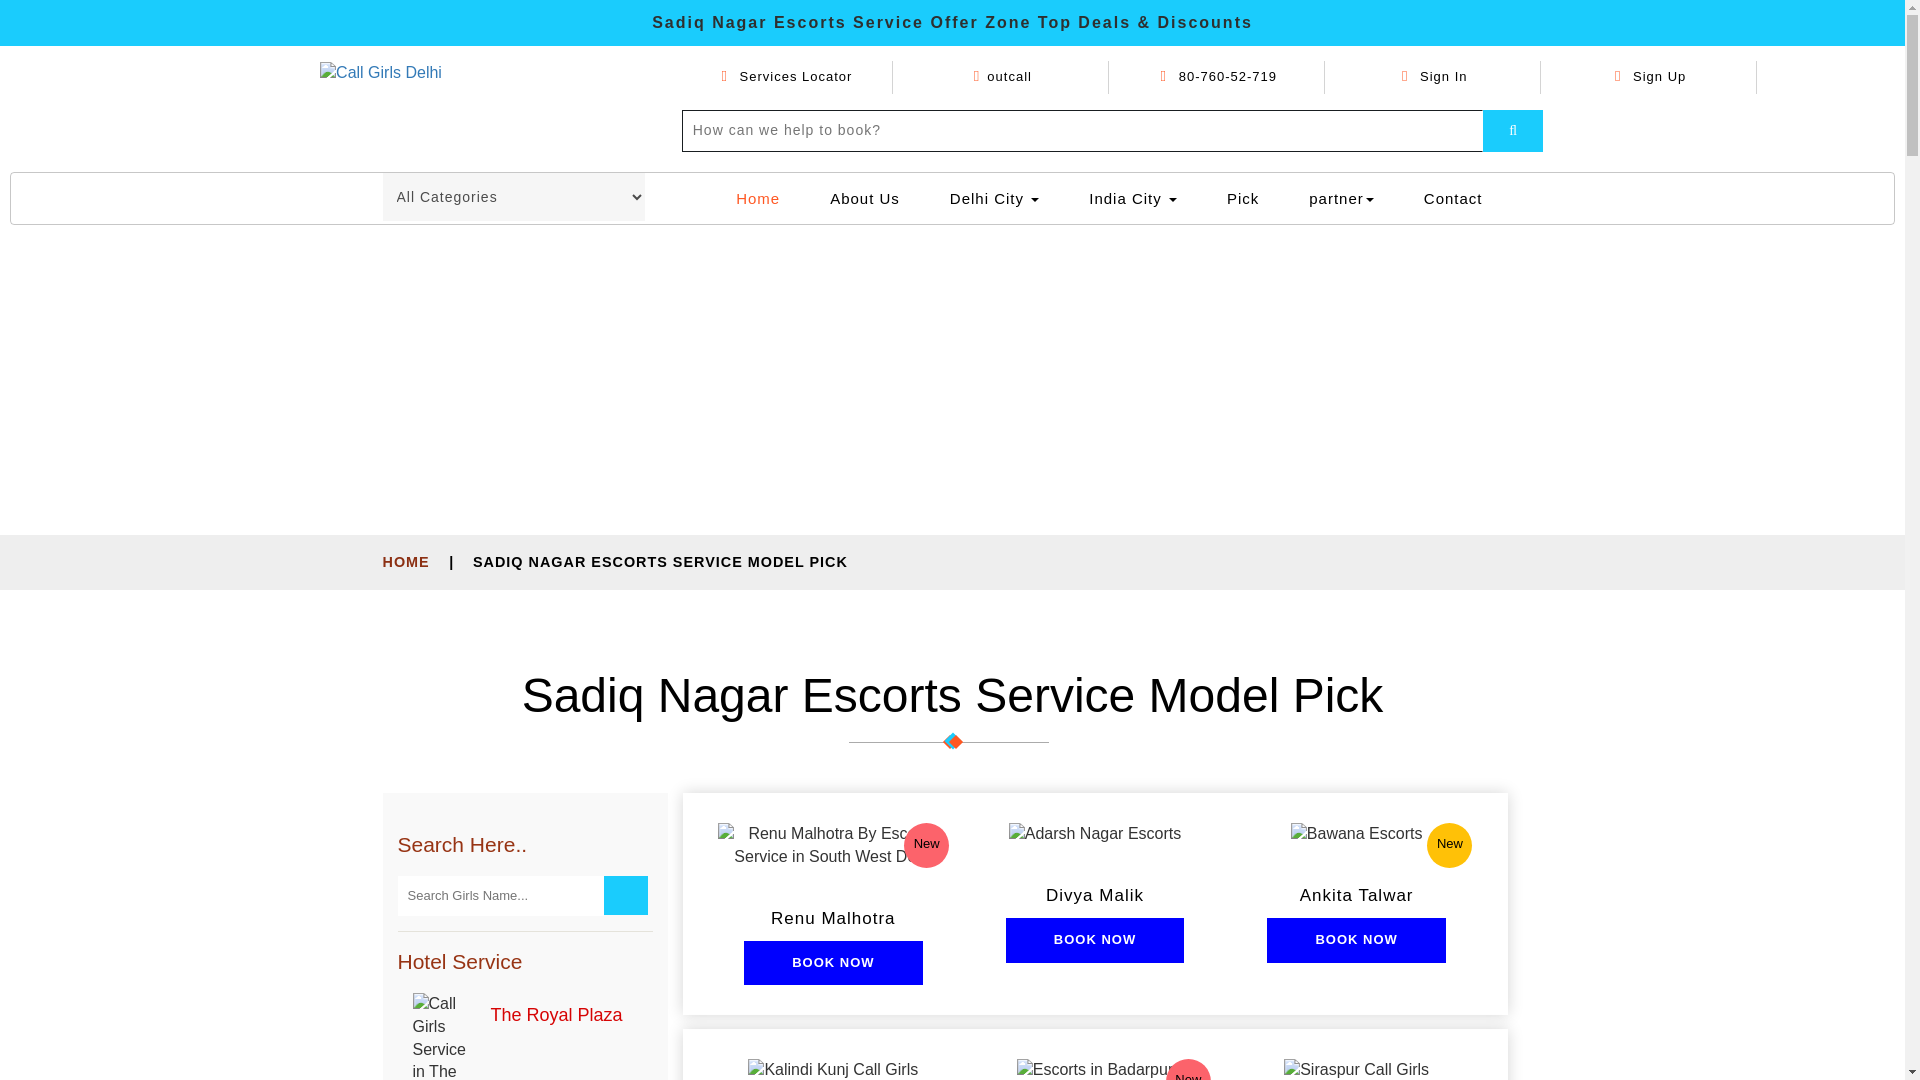 This screenshot has width=1920, height=1080. What do you see at coordinates (786, 76) in the screenshot?
I see `Services Locator` at bounding box center [786, 76].